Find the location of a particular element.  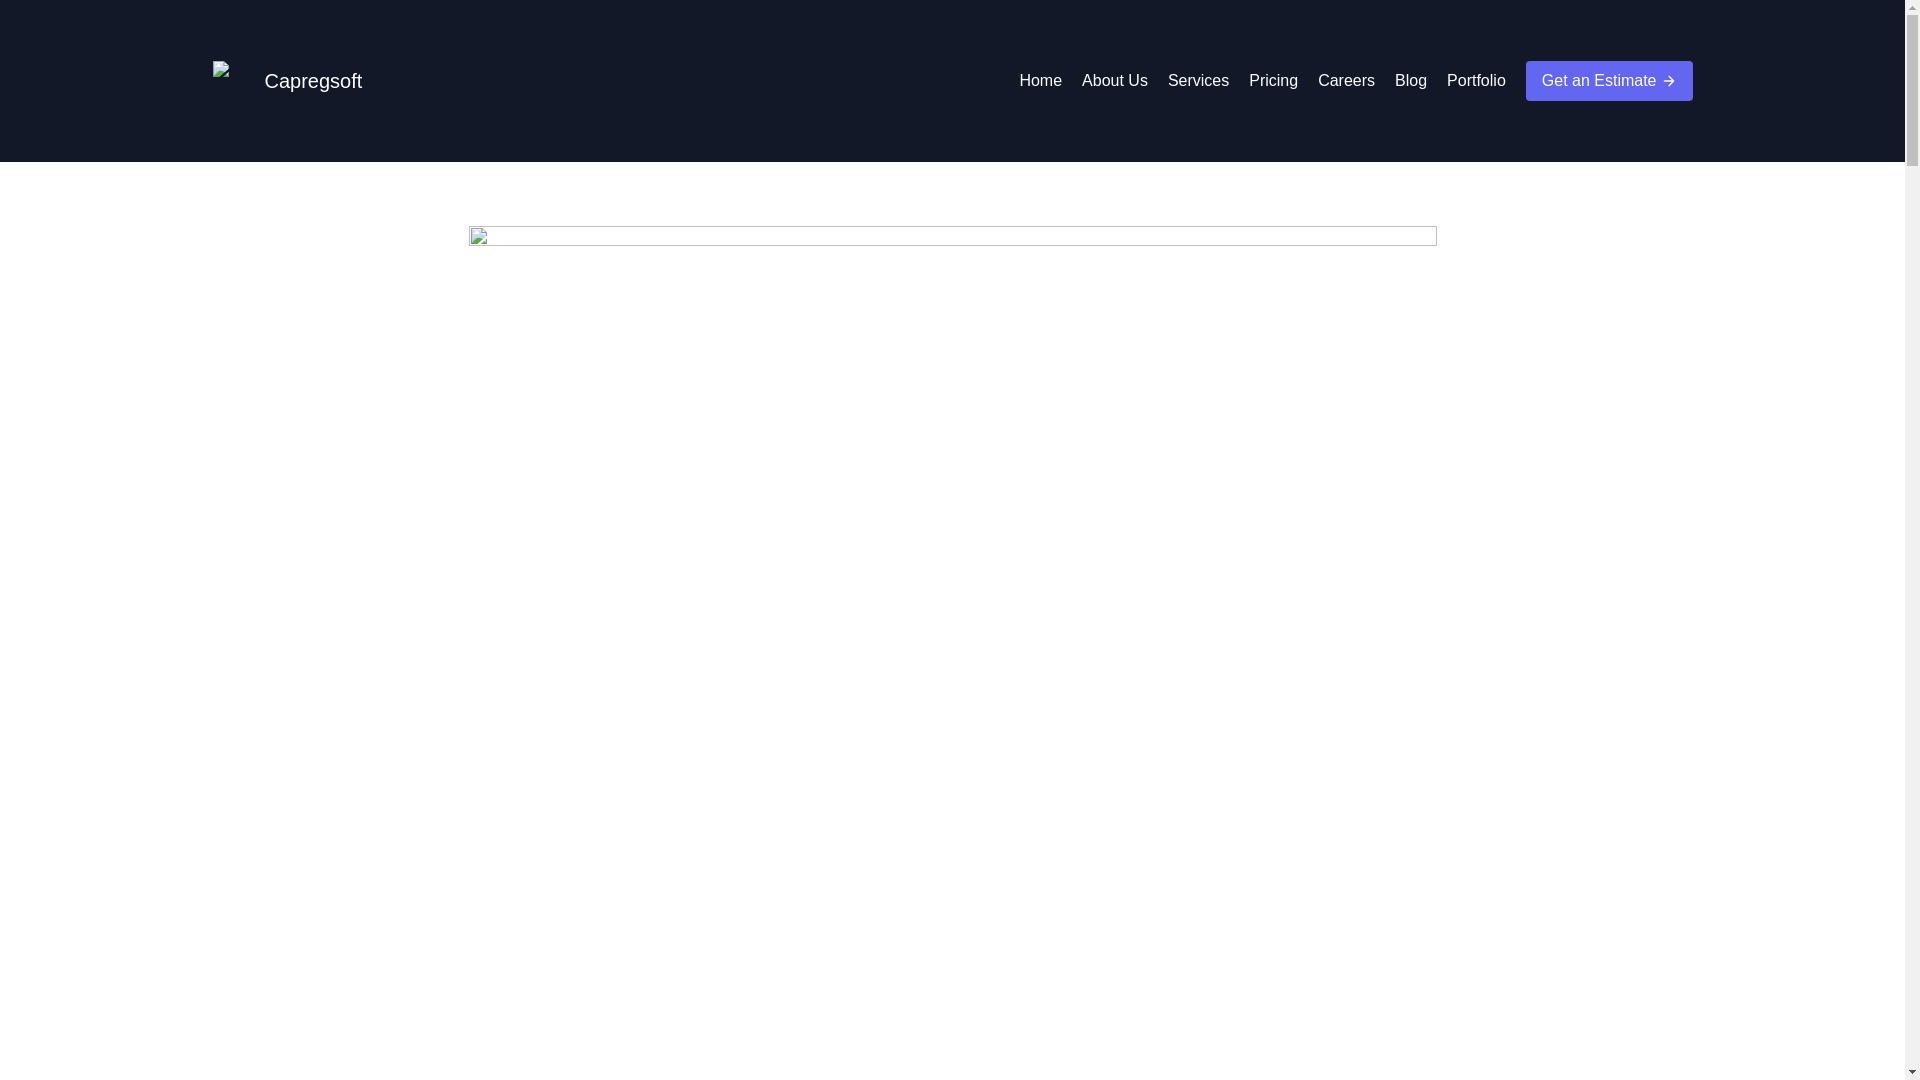

About Us is located at coordinates (1115, 80).